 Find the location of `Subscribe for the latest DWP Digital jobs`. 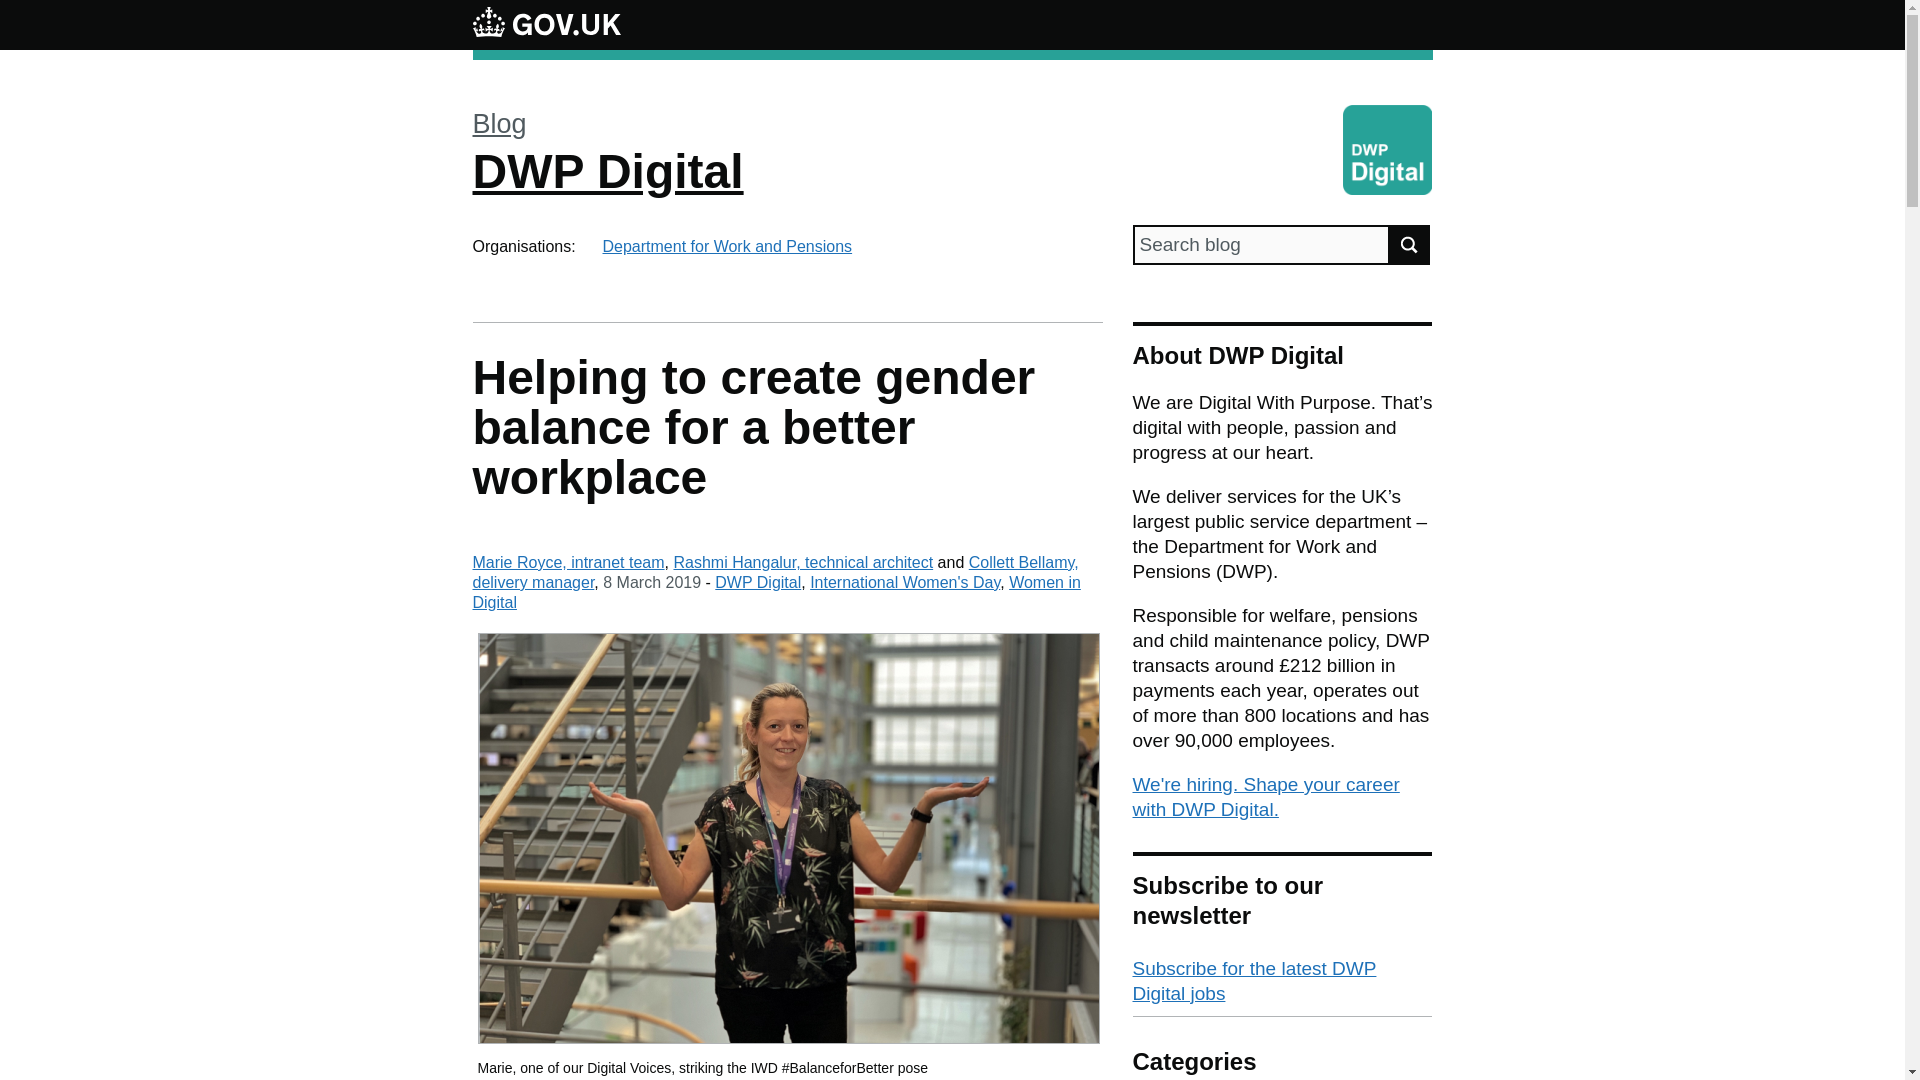

Subscribe for the latest DWP Digital jobs is located at coordinates (1282, 982).